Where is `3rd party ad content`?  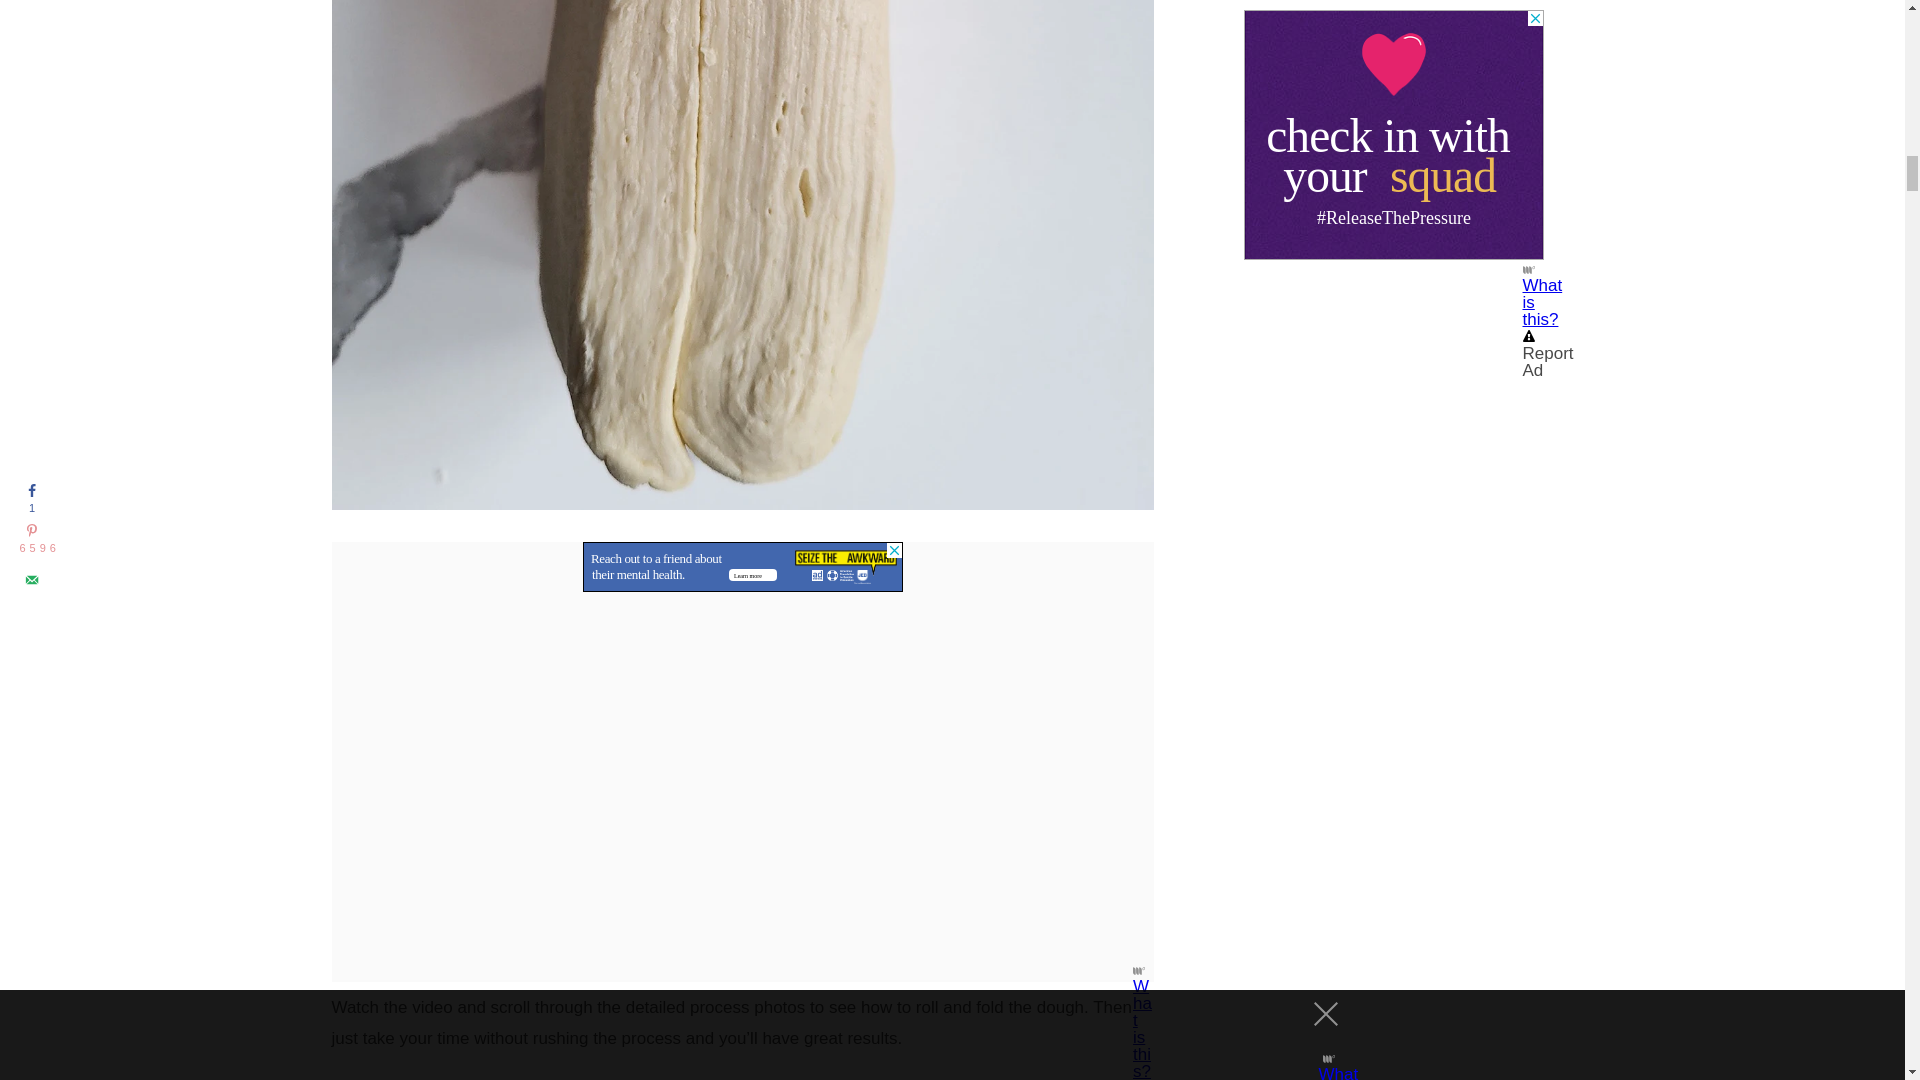
3rd party ad content is located at coordinates (742, 566).